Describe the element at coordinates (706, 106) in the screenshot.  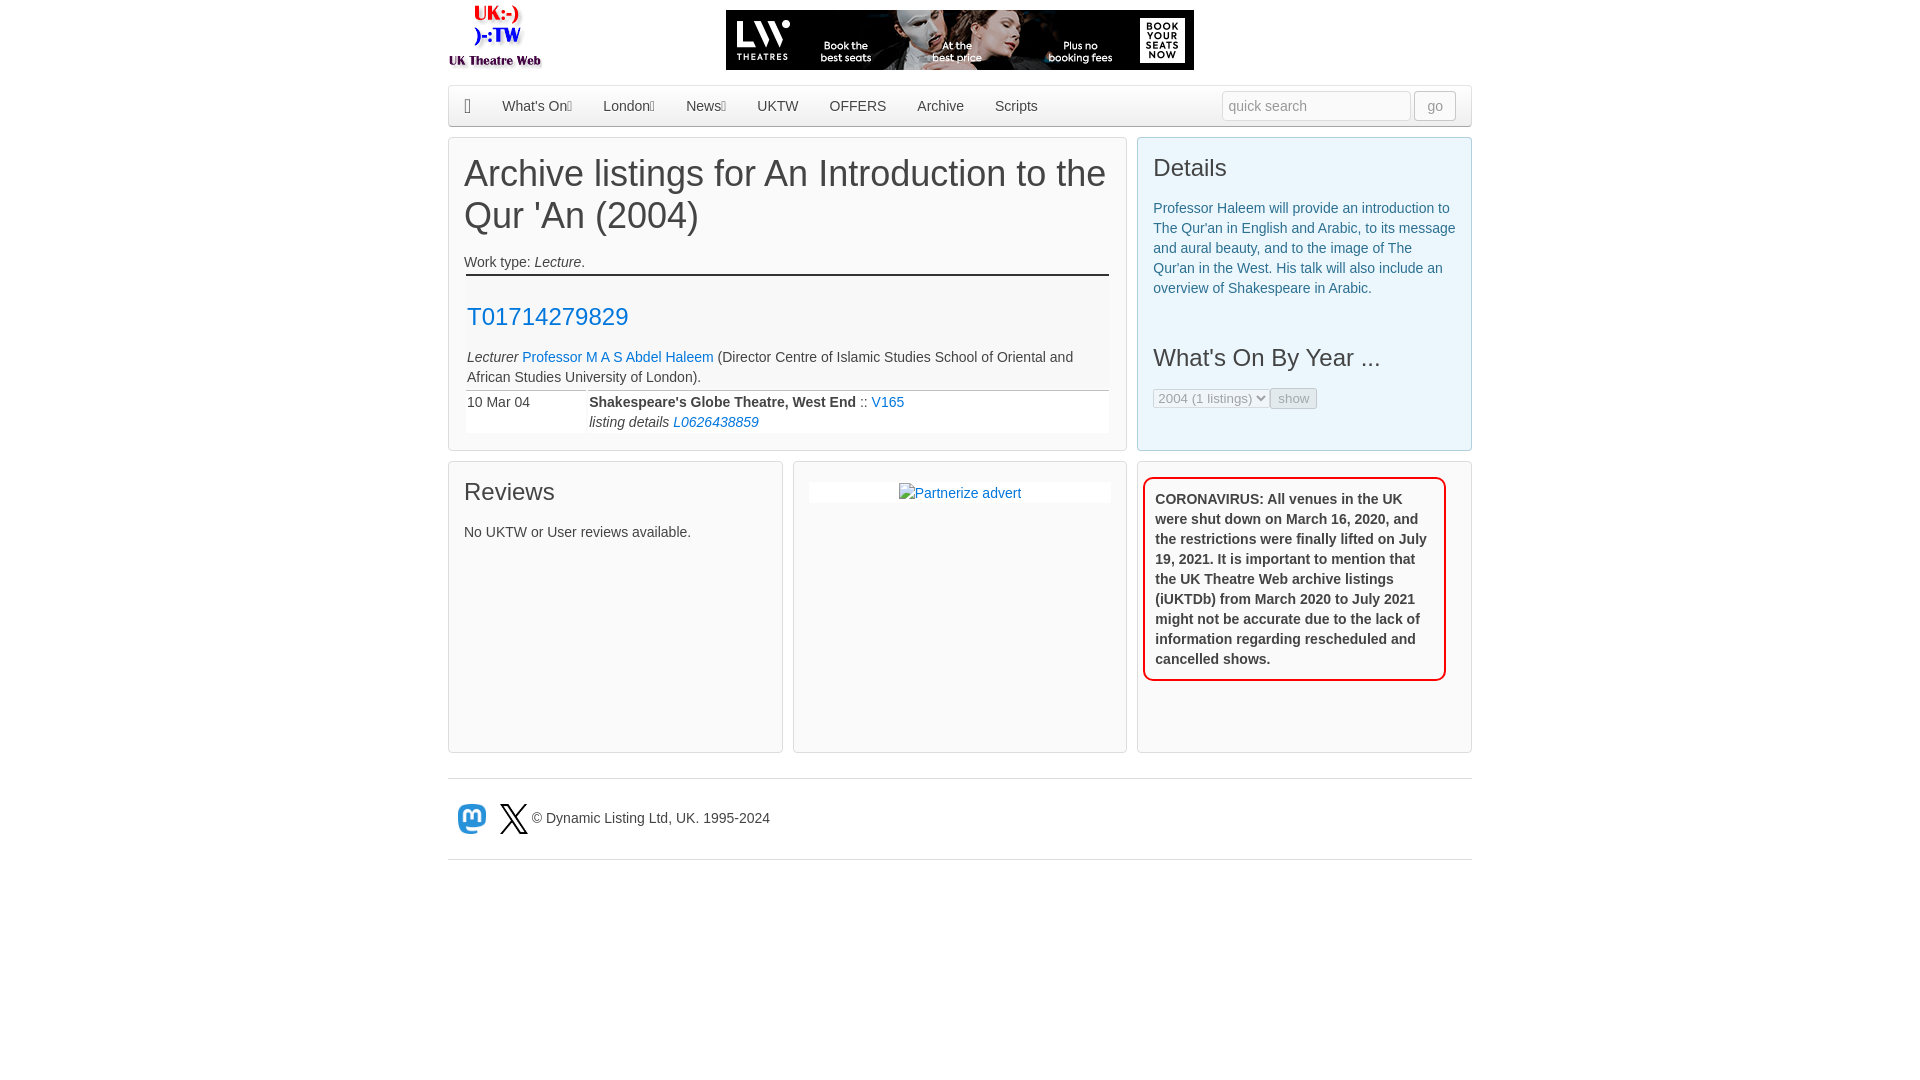
I see `News` at that location.